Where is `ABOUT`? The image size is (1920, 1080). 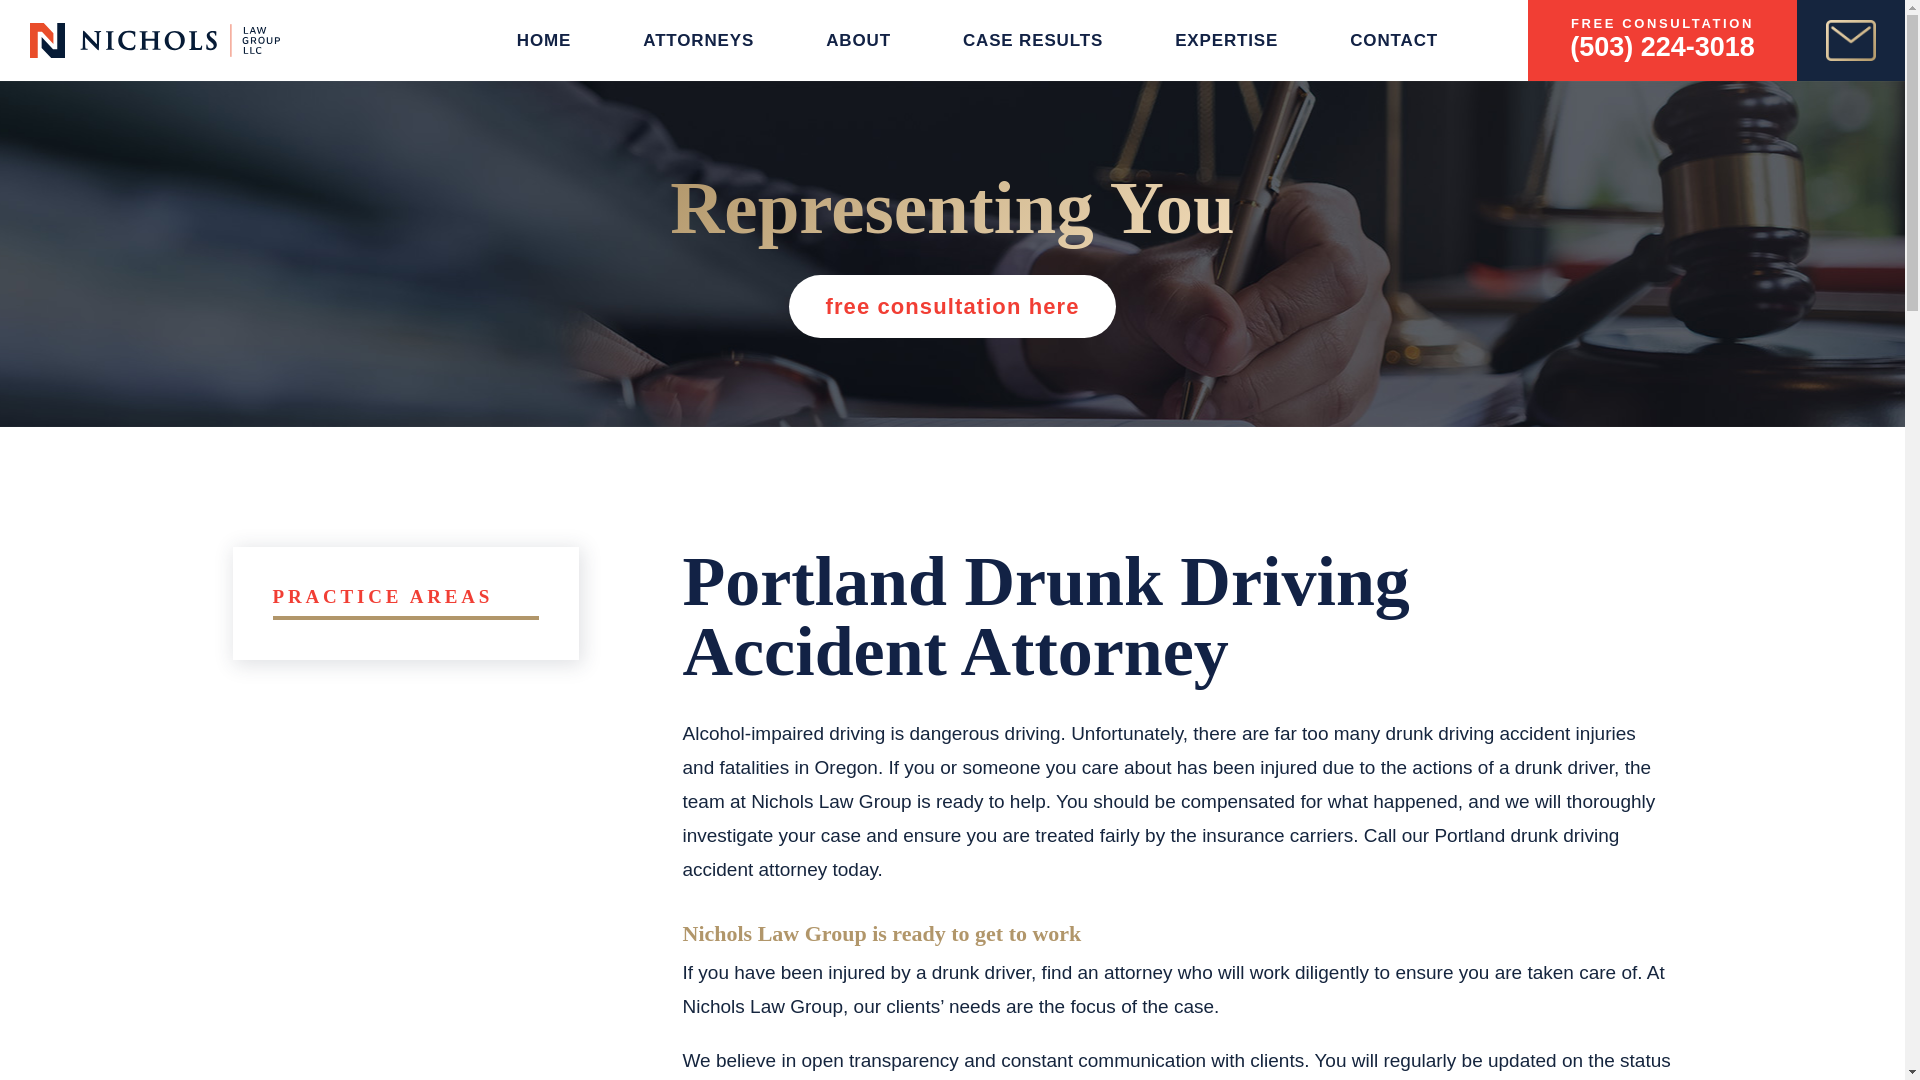
ABOUT is located at coordinates (858, 40).